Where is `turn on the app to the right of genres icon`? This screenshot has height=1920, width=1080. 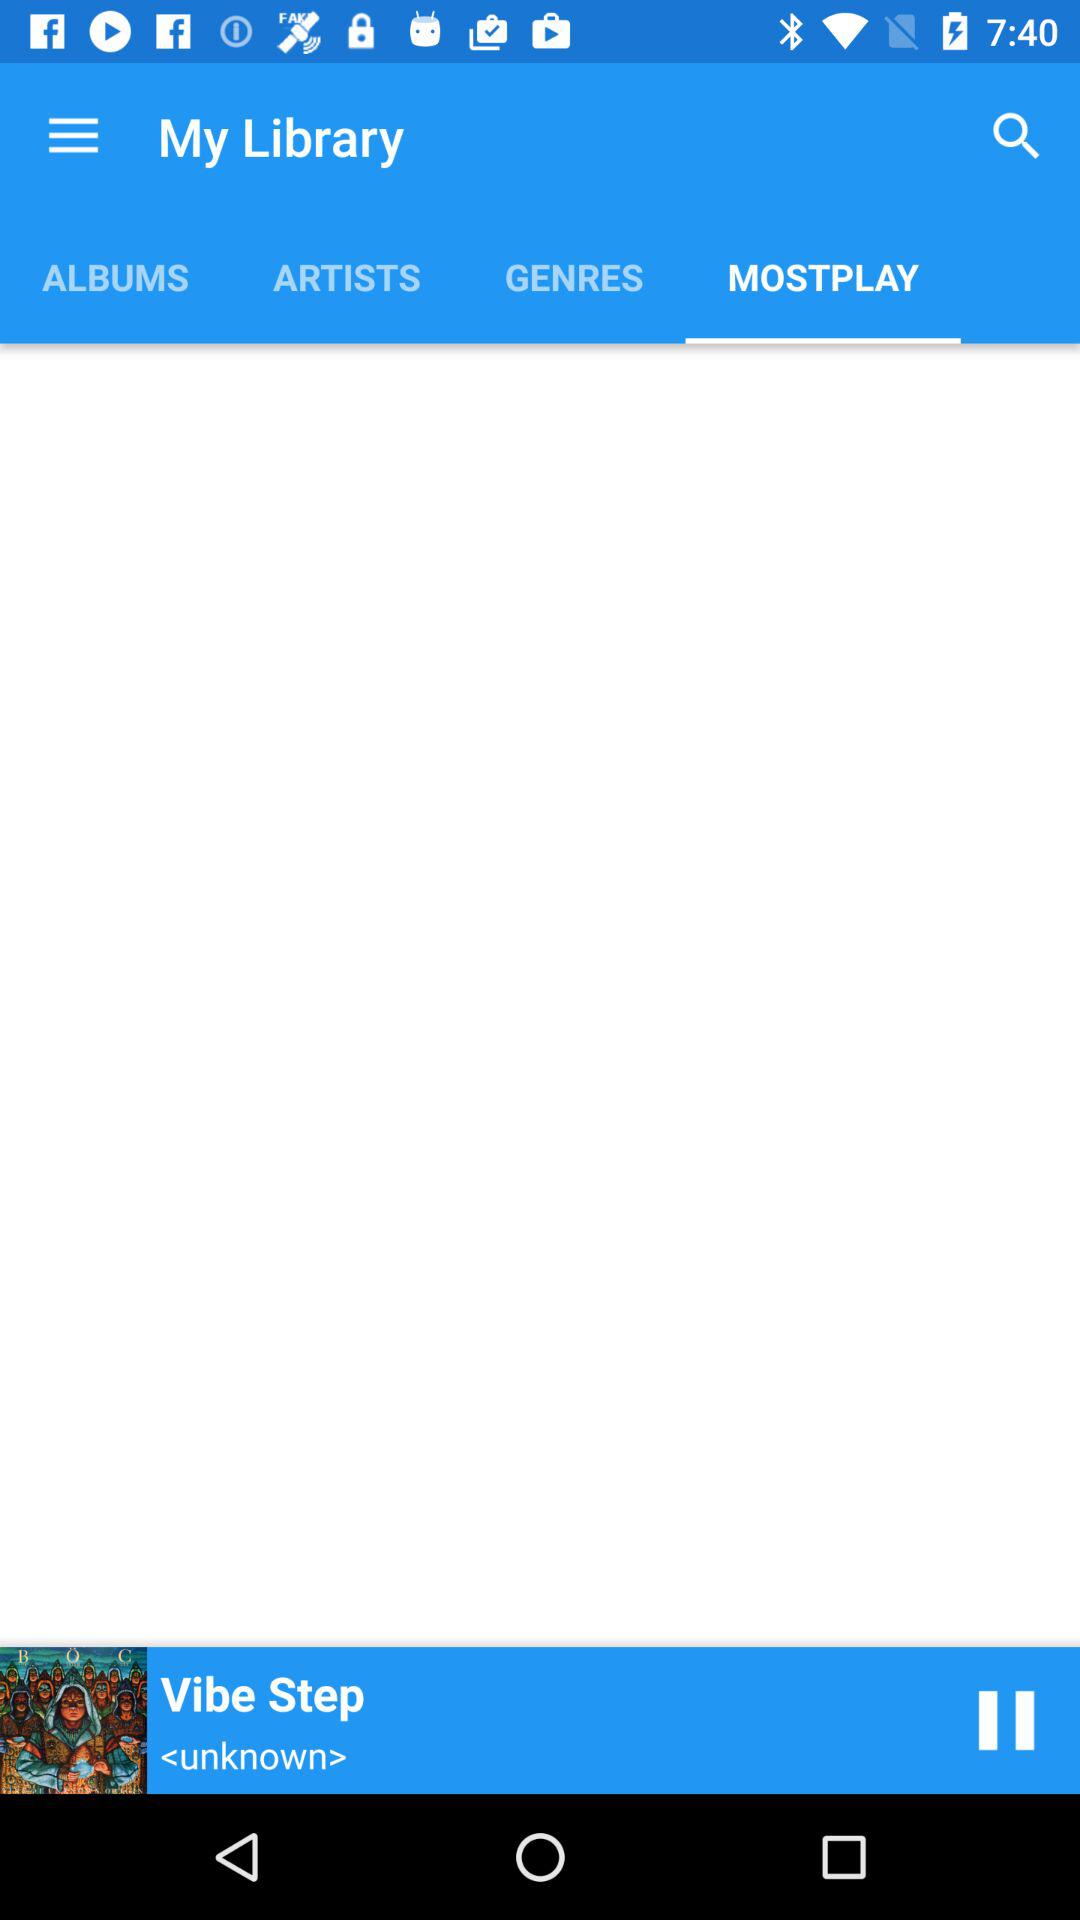 turn on the app to the right of genres icon is located at coordinates (822, 276).